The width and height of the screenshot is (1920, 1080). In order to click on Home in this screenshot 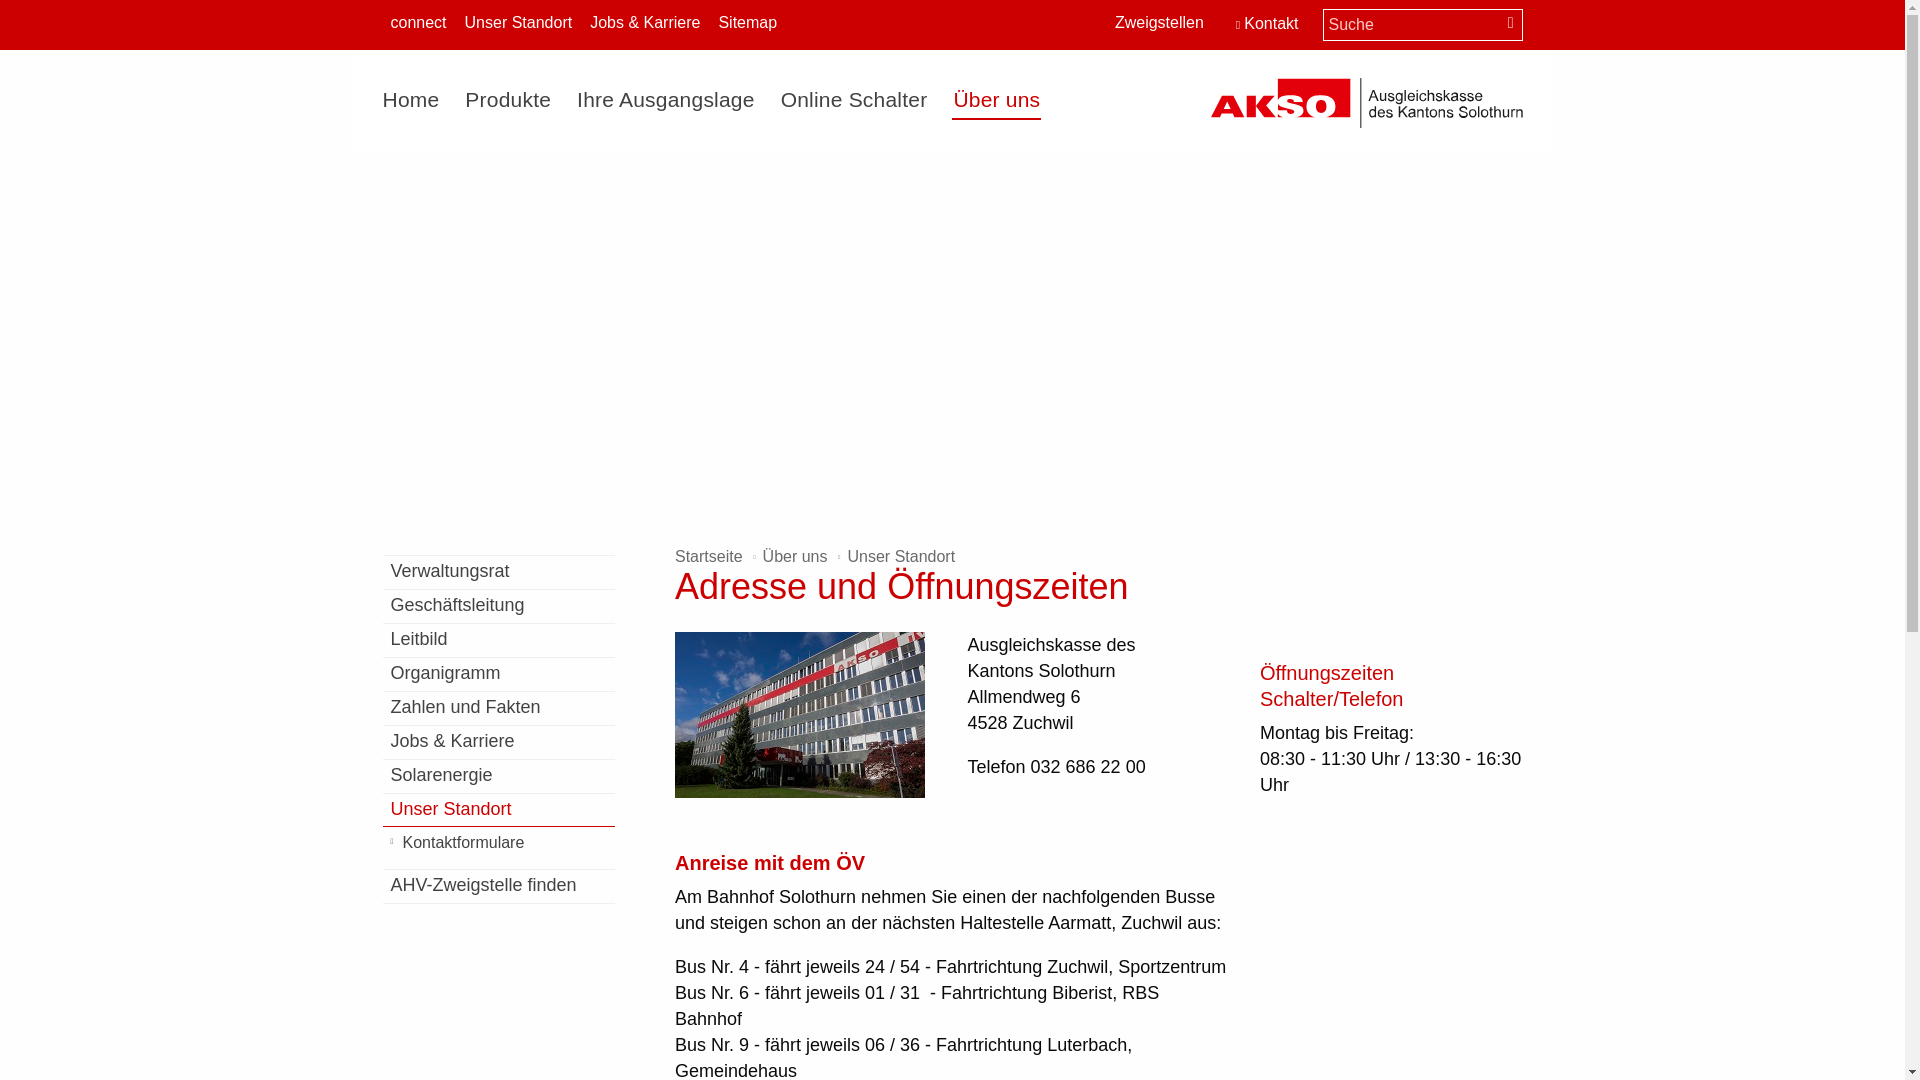, I will do `click(417, 100)`.